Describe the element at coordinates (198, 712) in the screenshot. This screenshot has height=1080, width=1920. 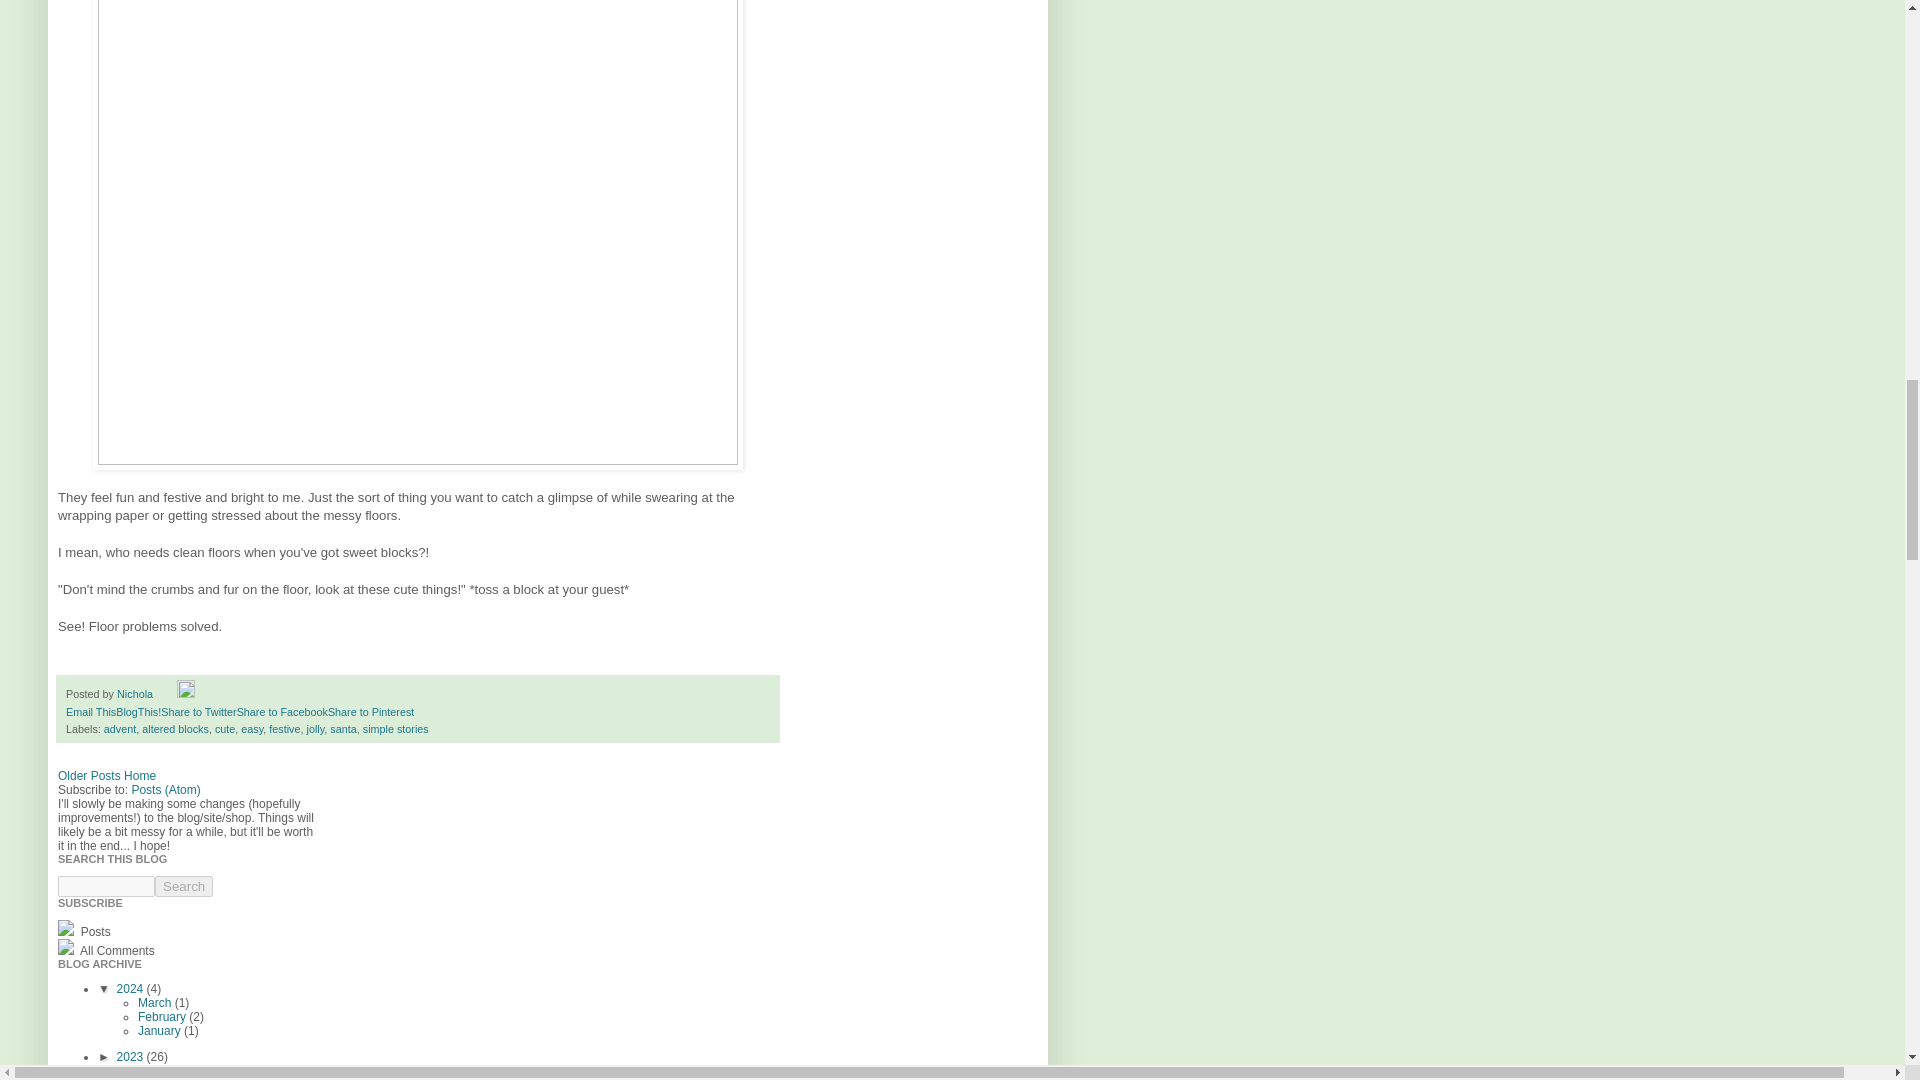
I see `Share to Twitter` at that location.